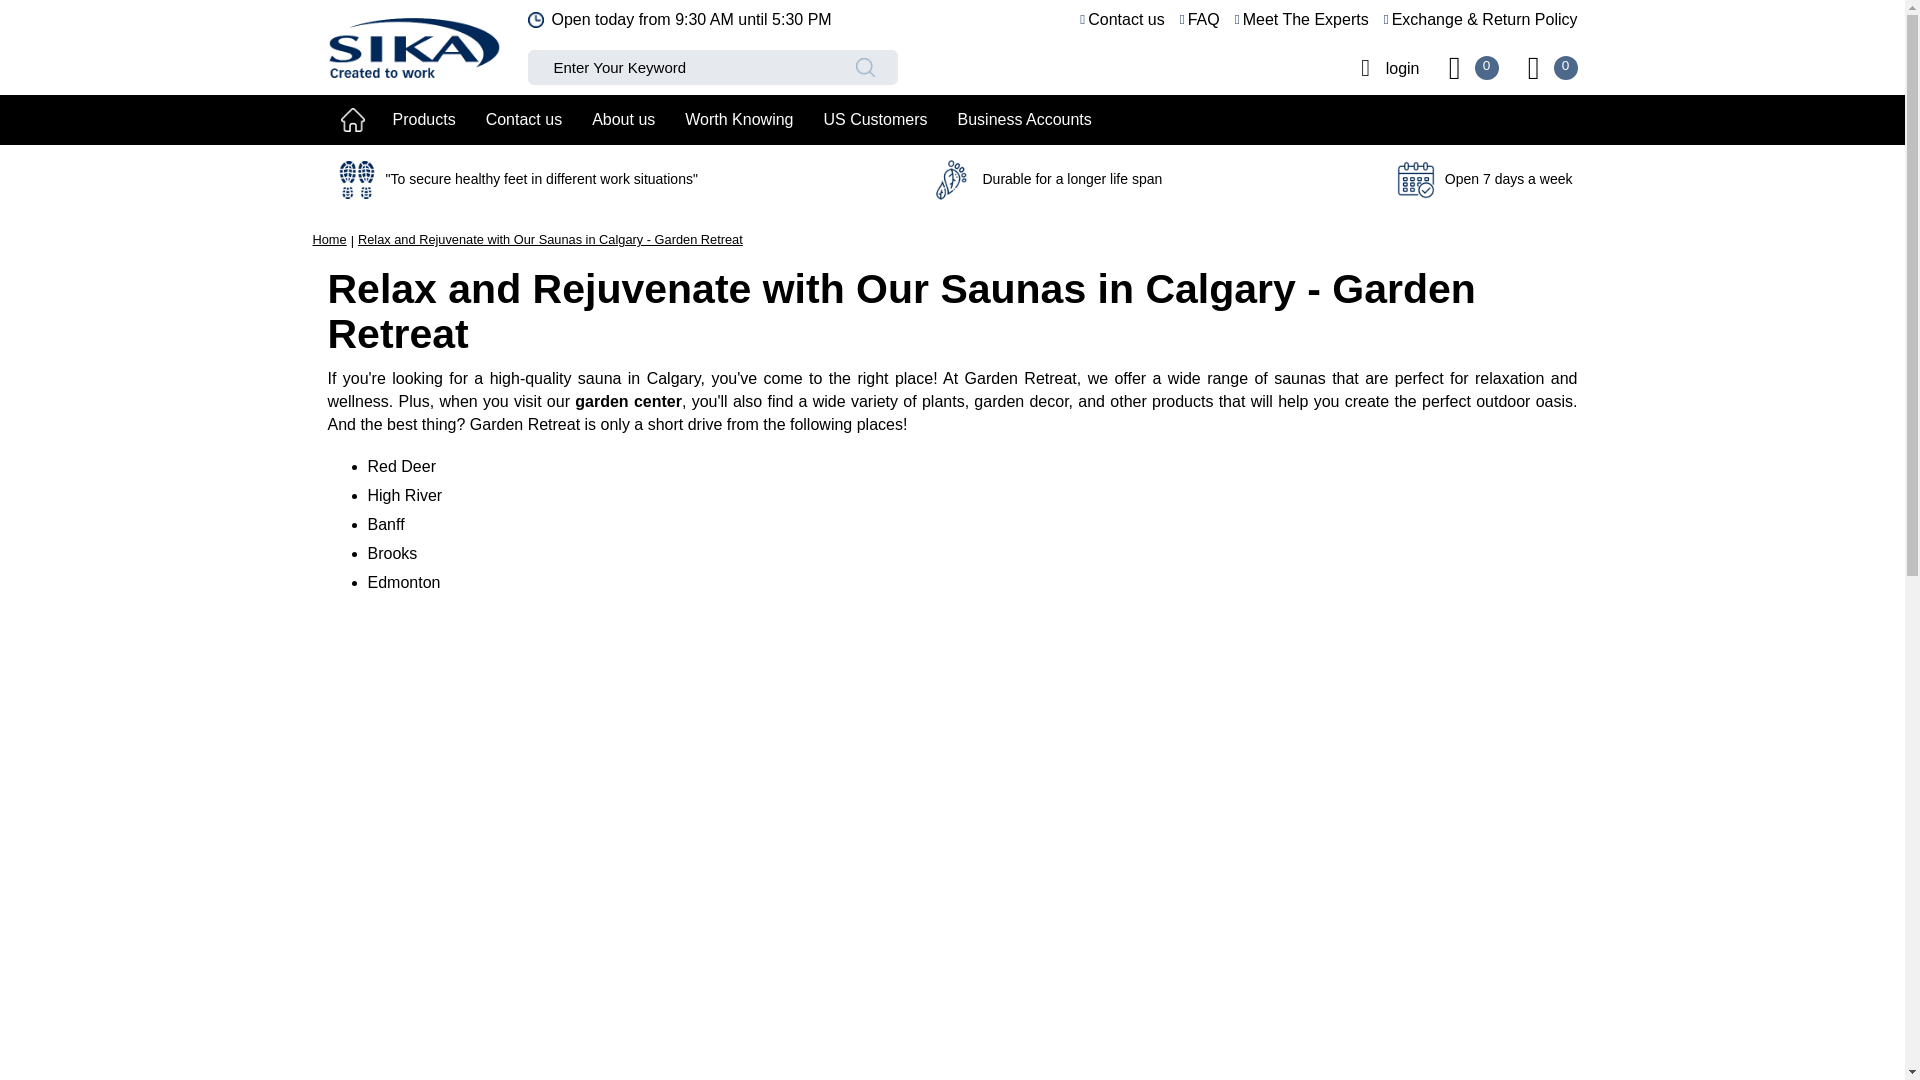 The width and height of the screenshot is (1920, 1080). What do you see at coordinates (1382, 67) in the screenshot?
I see `login` at bounding box center [1382, 67].